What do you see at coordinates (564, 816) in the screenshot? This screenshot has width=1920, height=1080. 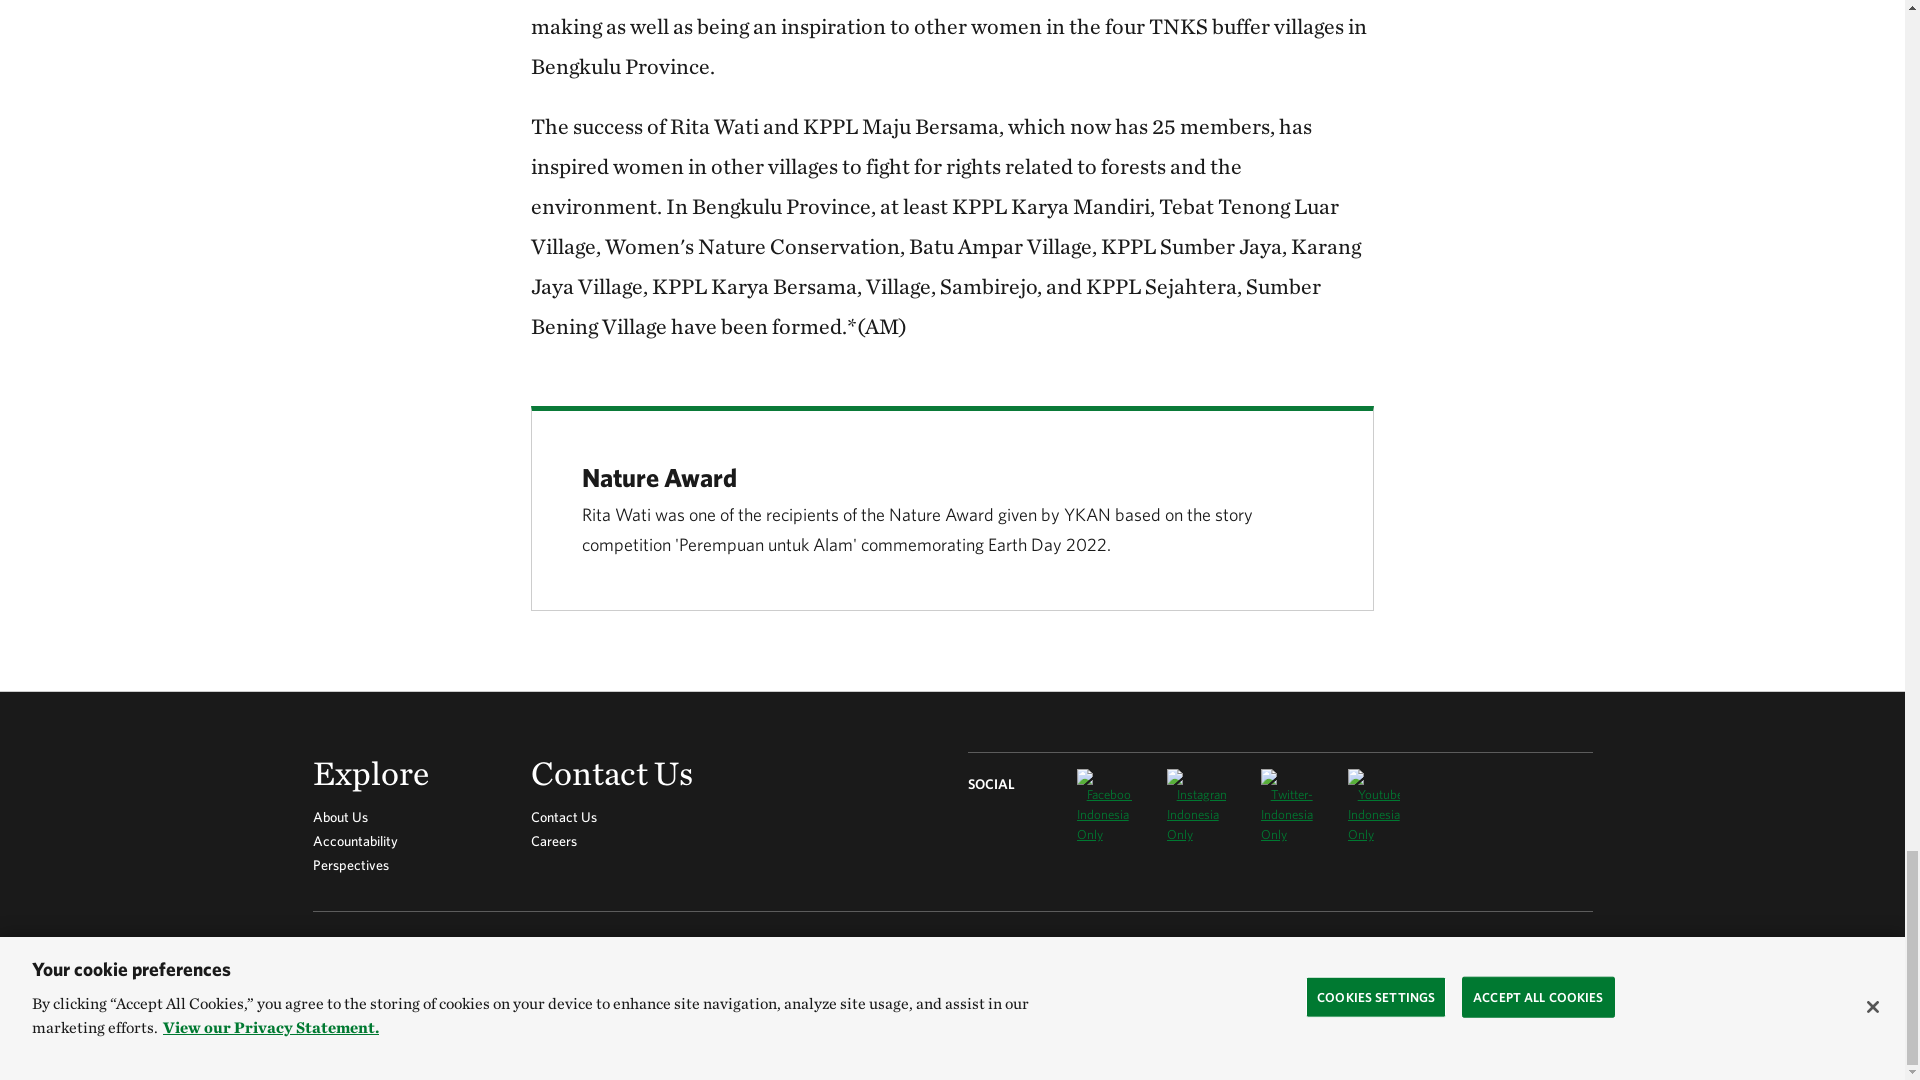 I see `Contact Us` at bounding box center [564, 816].